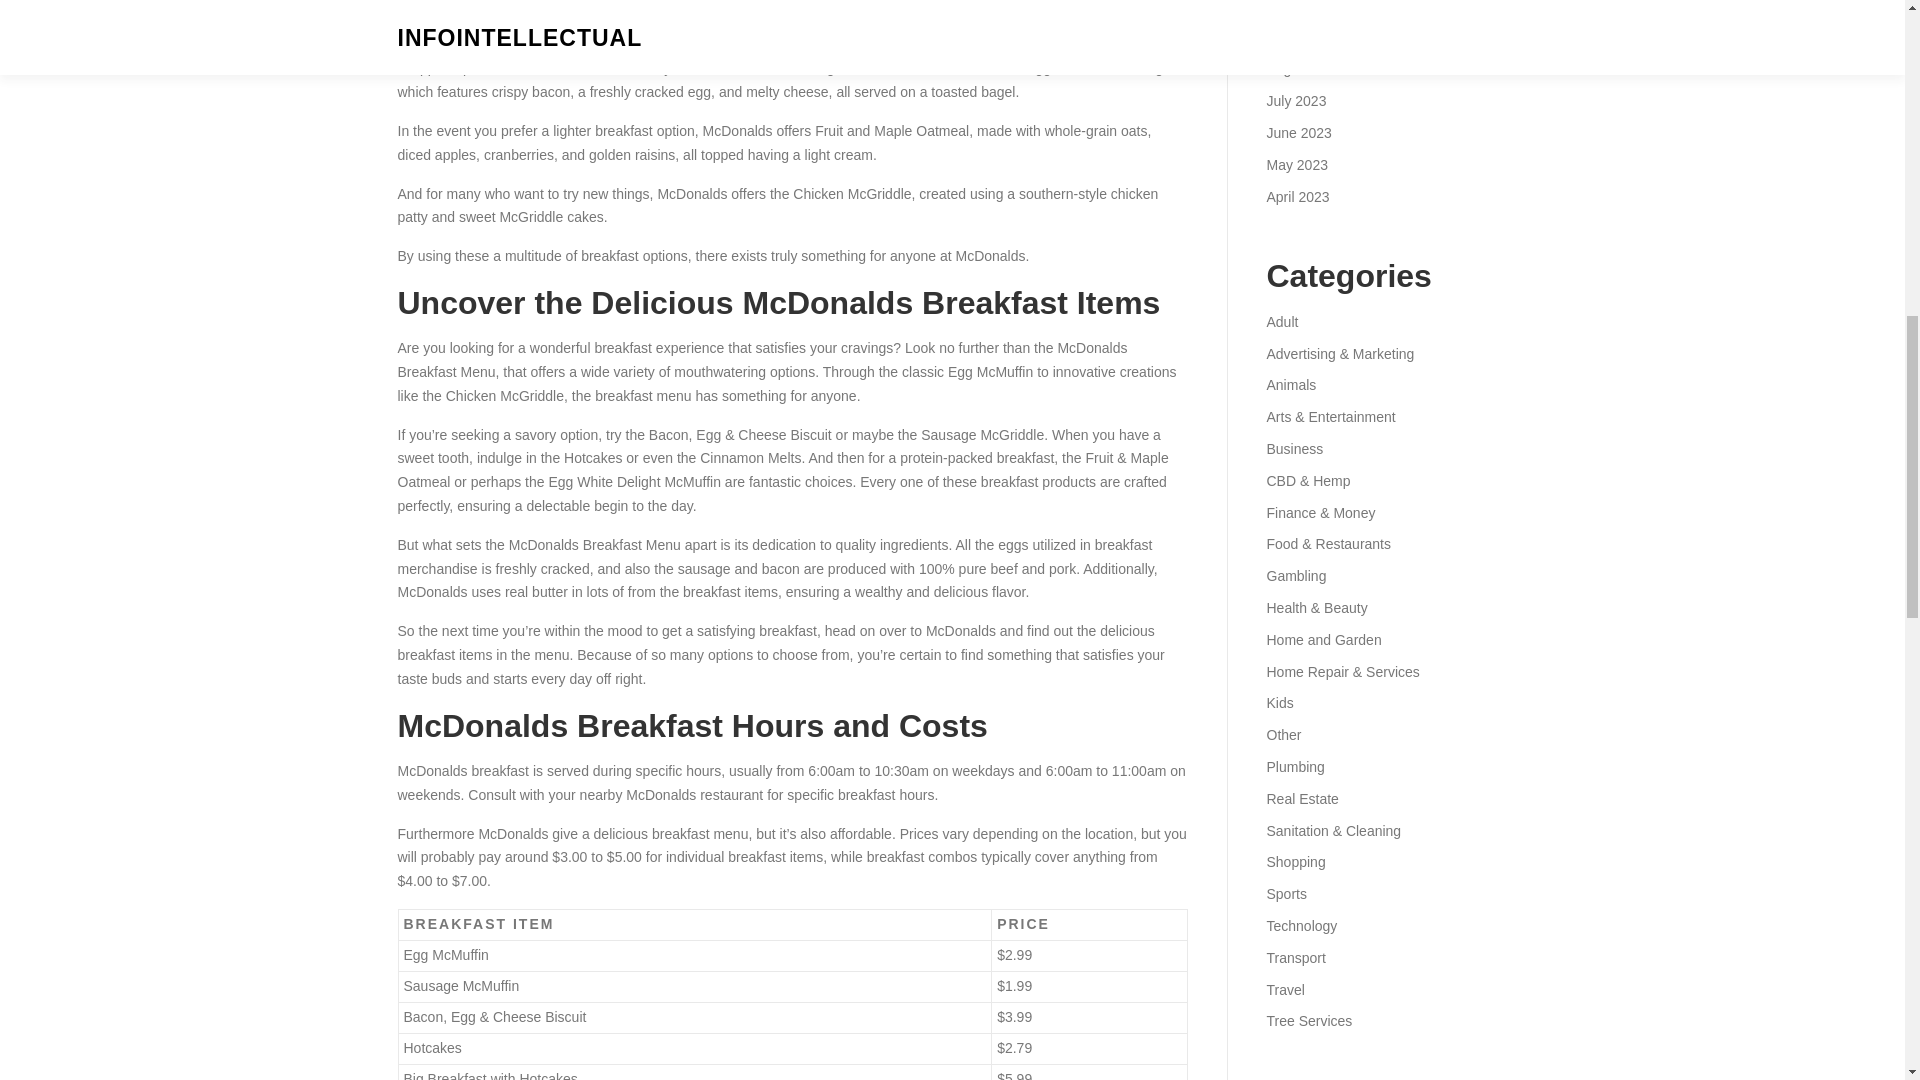 Image resolution: width=1920 pixels, height=1080 pixels. What do you see at coordinates (1305, 68) in the screenshot?
I see `August 2023` at bounding box center [1305, 68].